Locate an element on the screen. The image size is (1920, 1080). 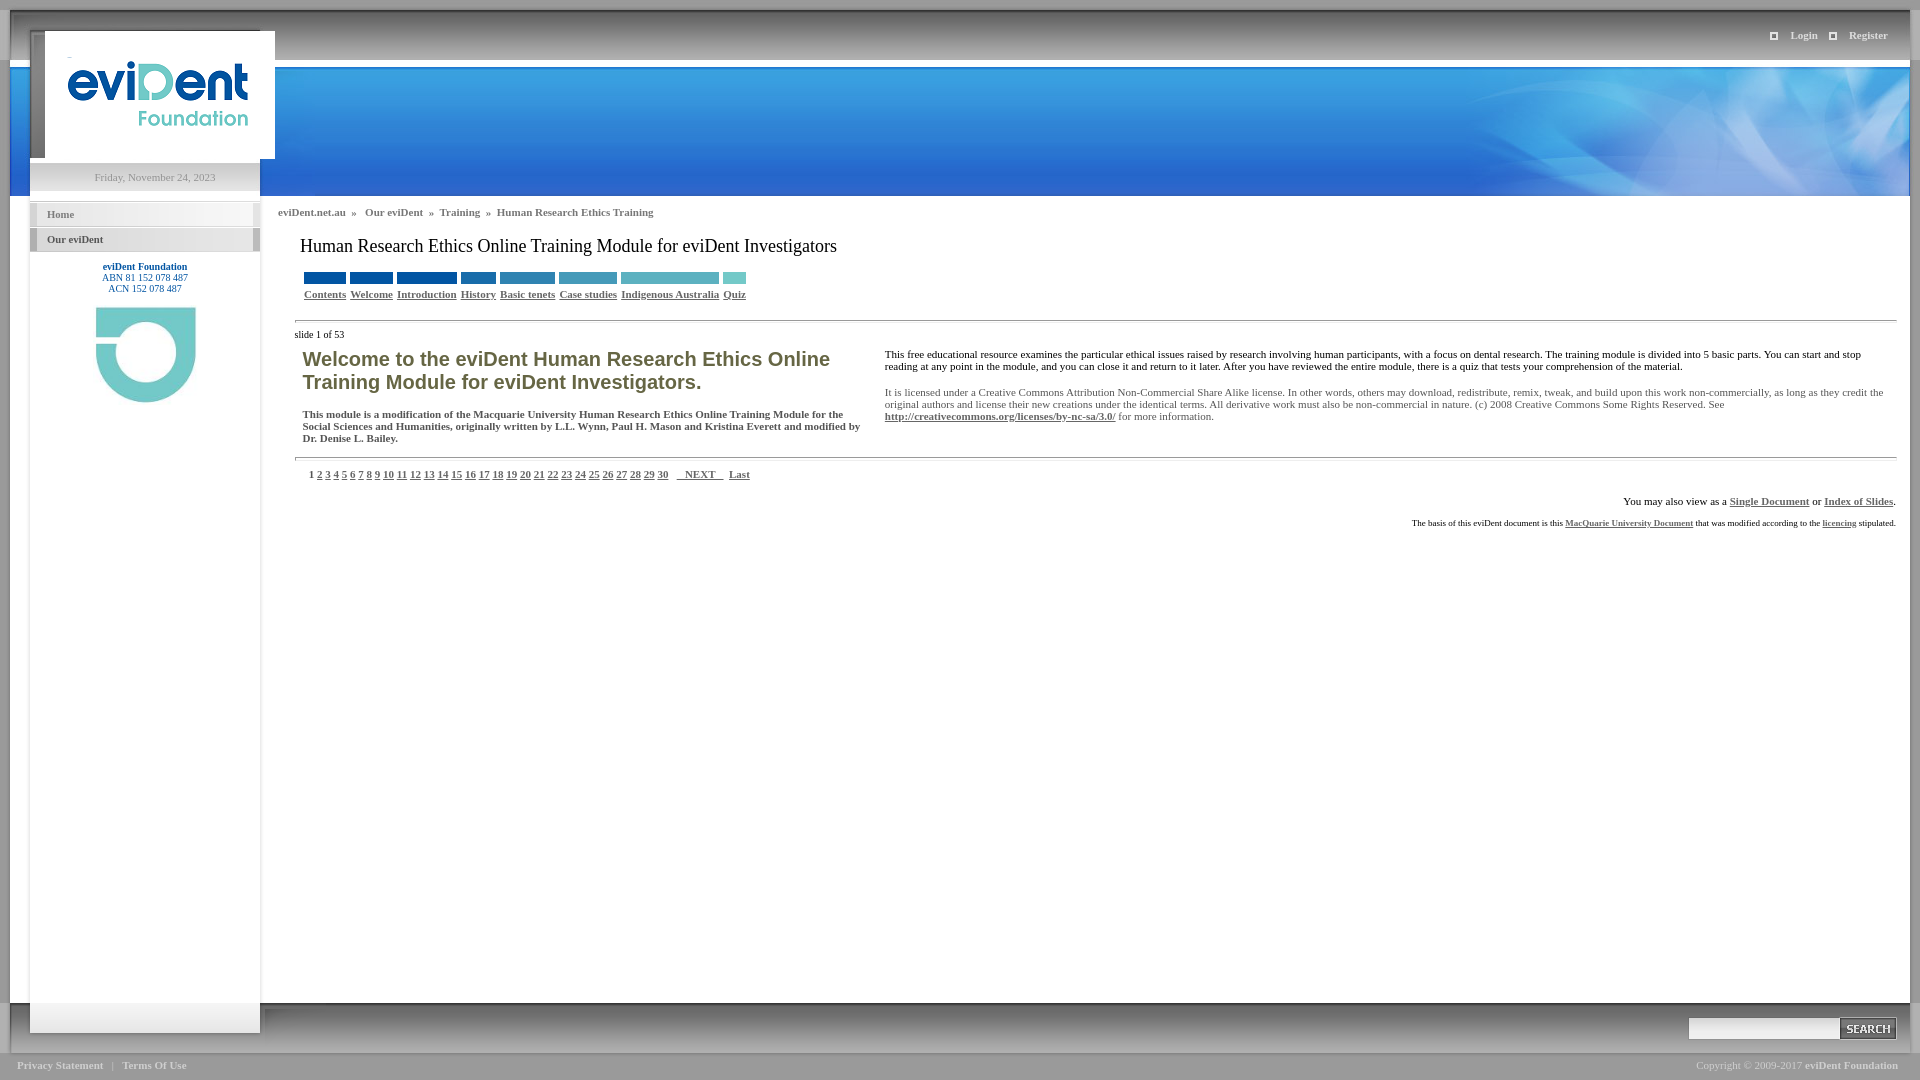
24 is located at coordinates (580, 474).